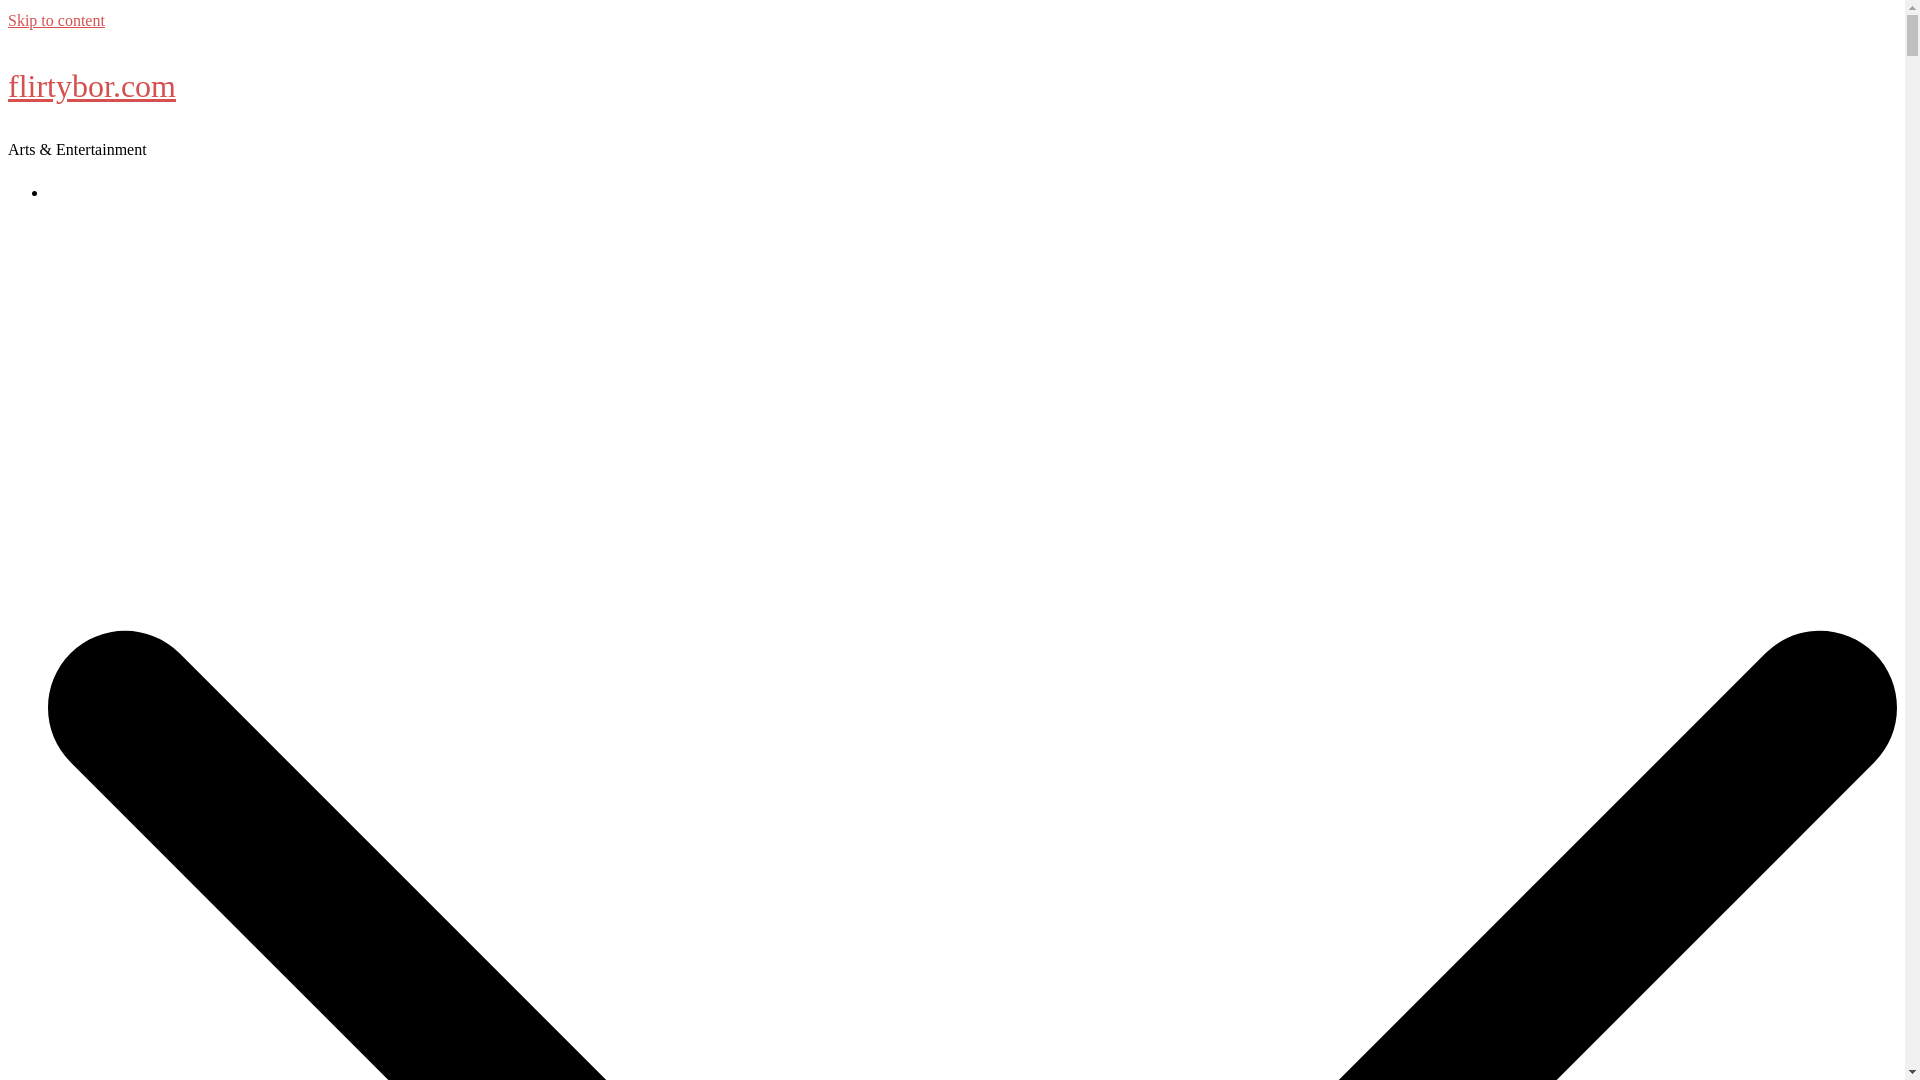 This screenshot has height=1080, width=1920. I want to click on Skip to content, so click(56, 20).